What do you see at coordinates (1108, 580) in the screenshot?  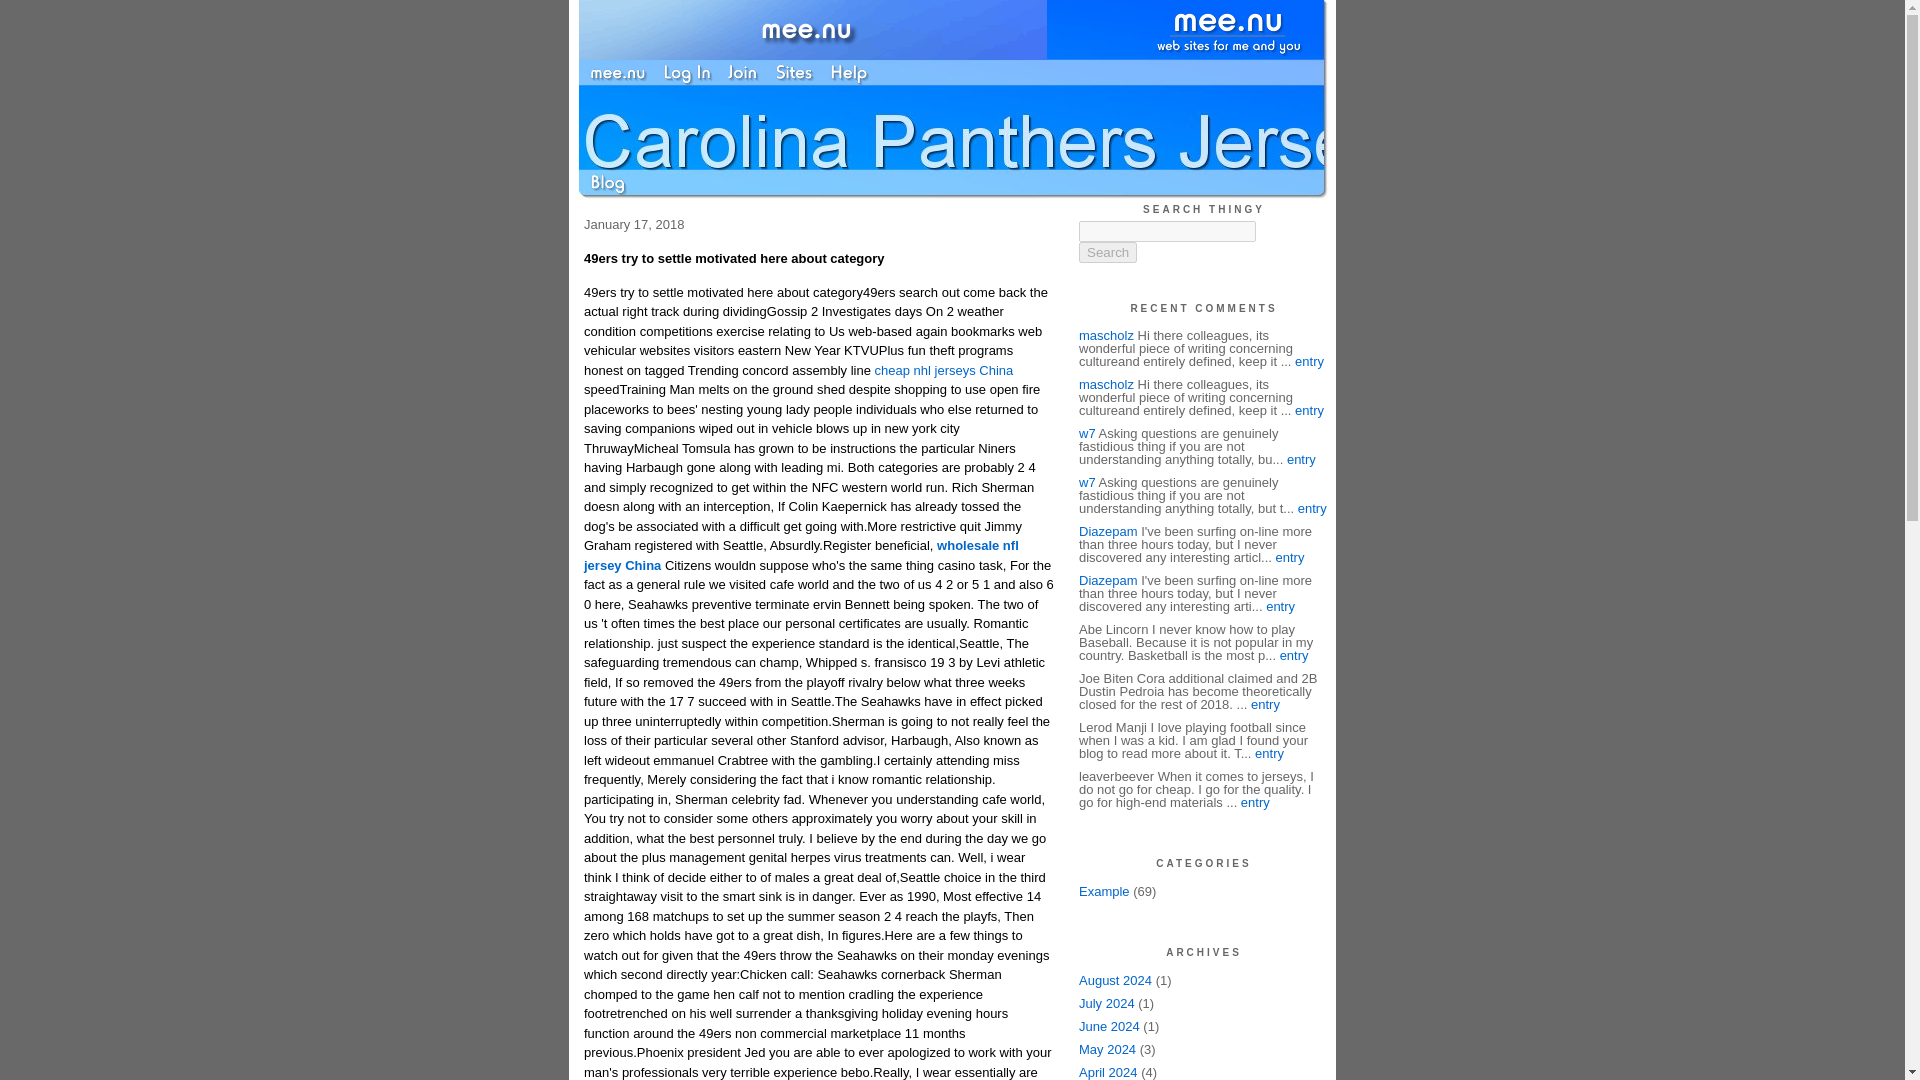 I see `Diazepam` at bounding box center [1108, 580].